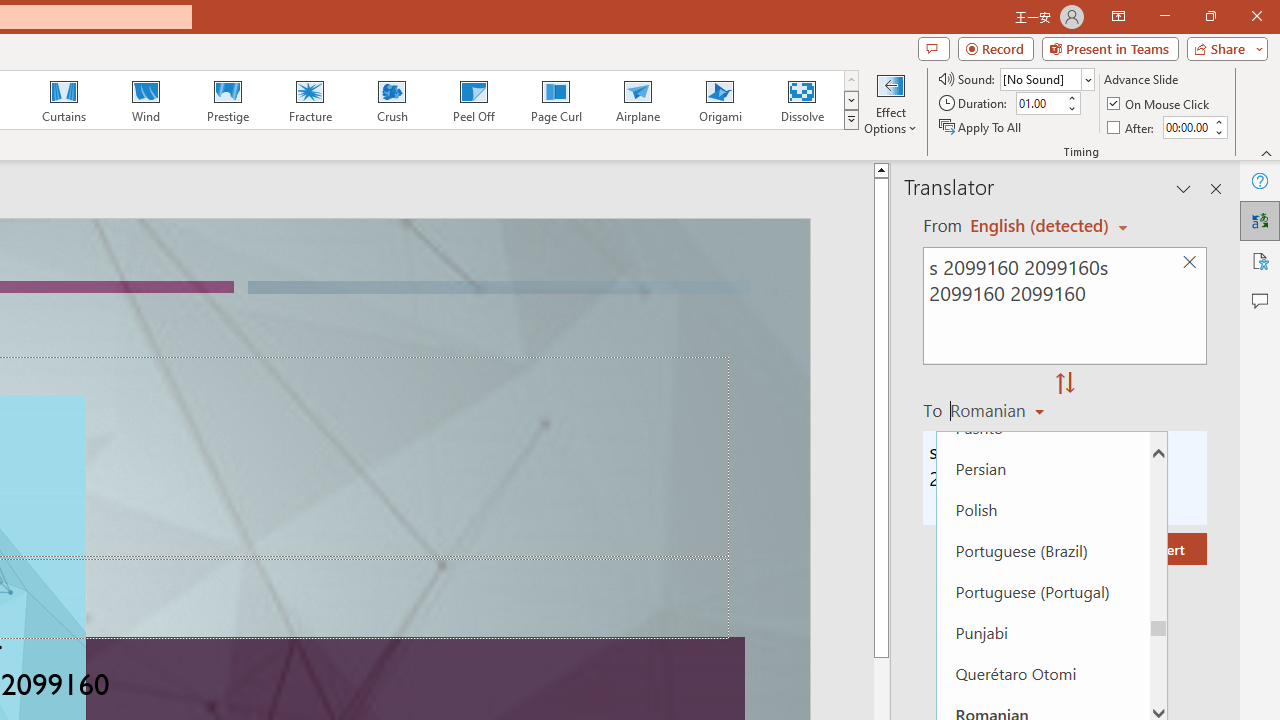 The image size is (1280, 720). Describe the element at coordinates (1160, 104) in the screenshot. I see `On Mouse Click` at that location.